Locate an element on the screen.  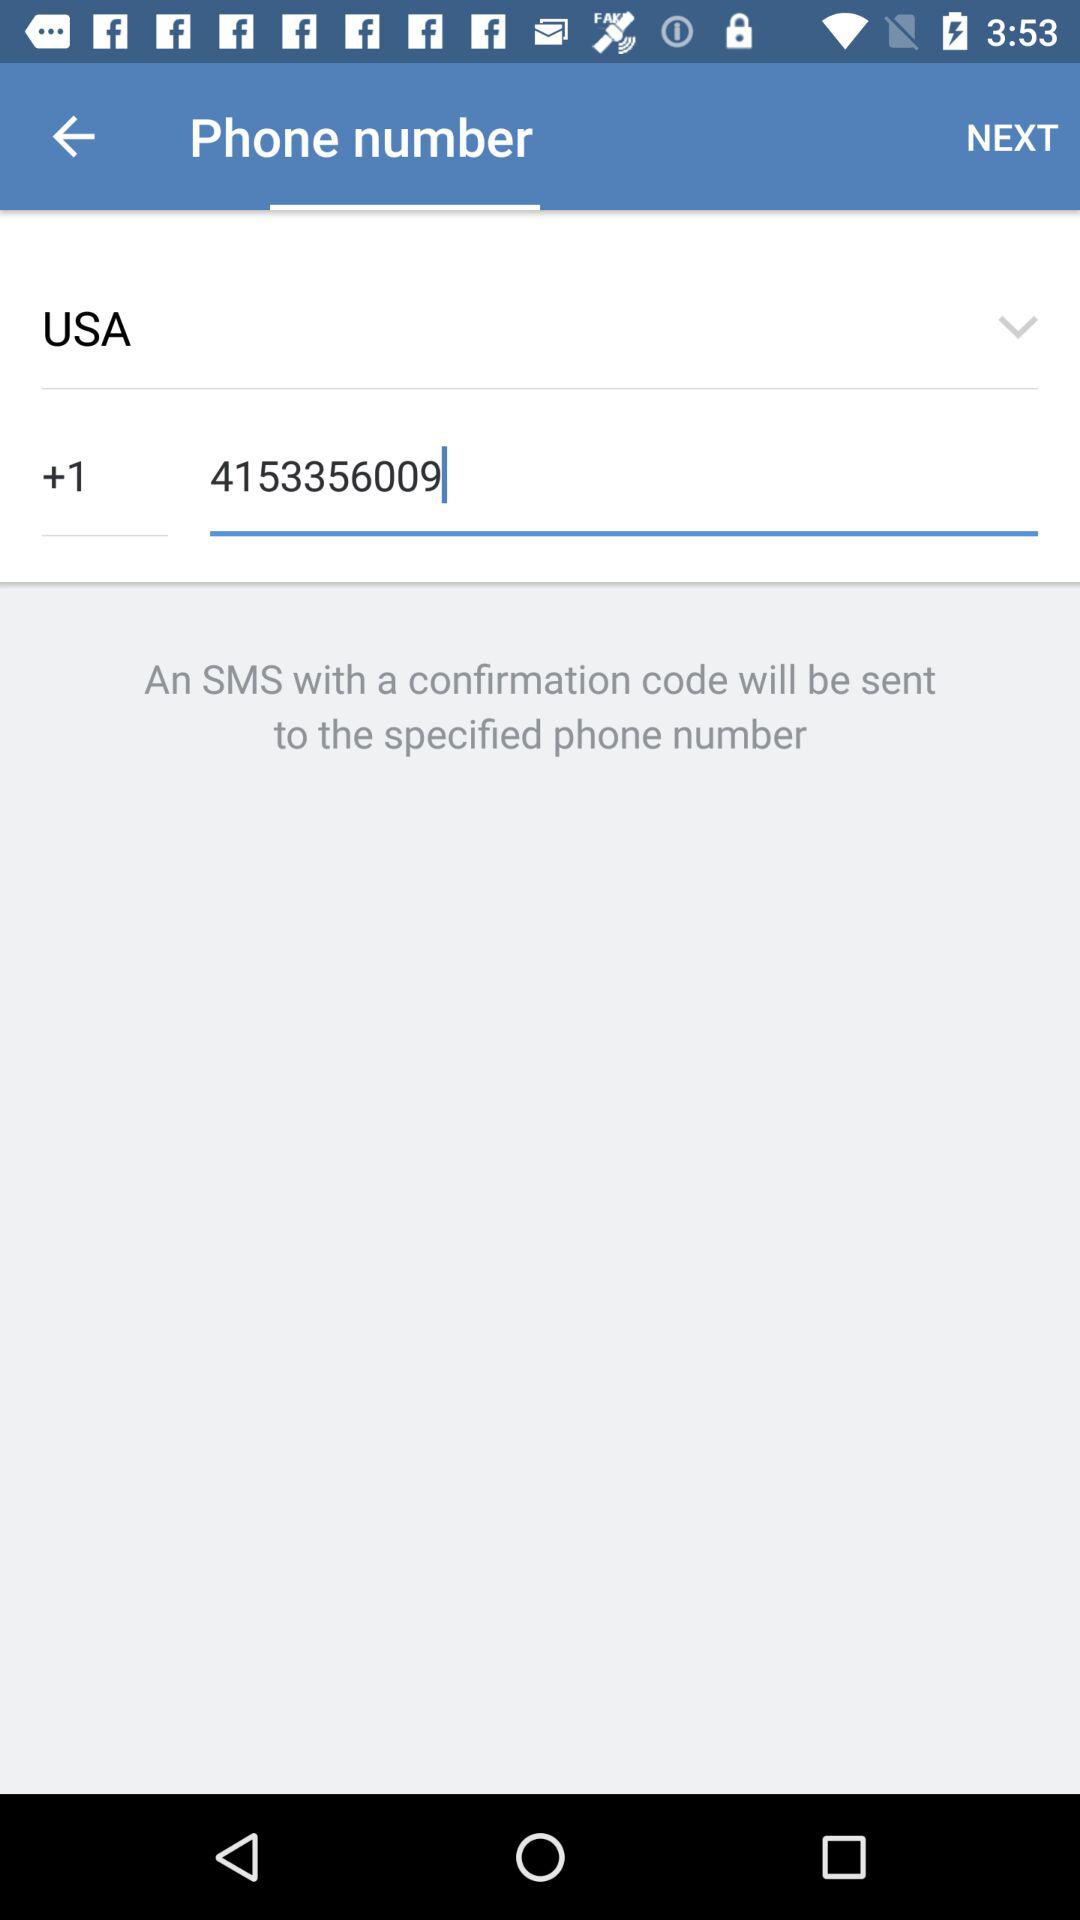
select the icon next to +1 item is located at coordinates (624, 472).